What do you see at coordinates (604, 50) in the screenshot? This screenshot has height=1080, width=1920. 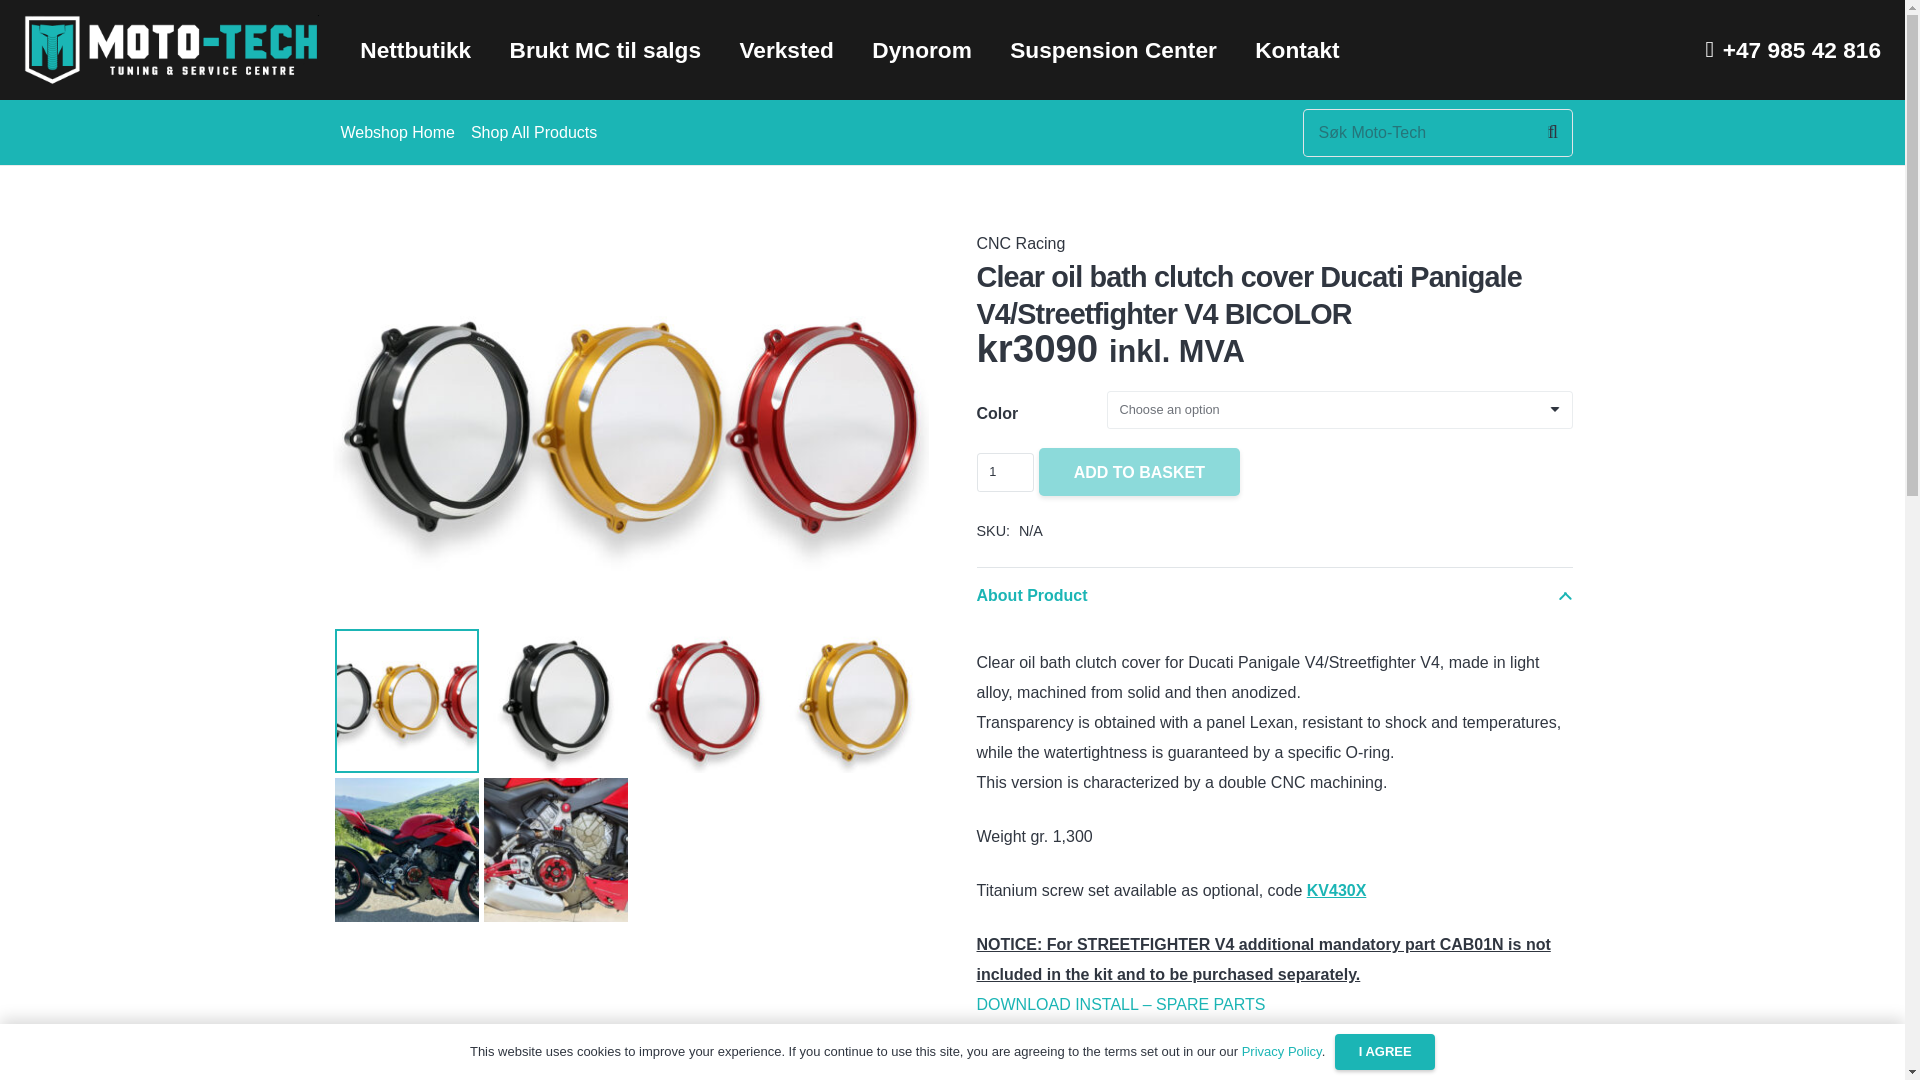 I see `Brukt MC til salgs` at bounding box center [604, 50].